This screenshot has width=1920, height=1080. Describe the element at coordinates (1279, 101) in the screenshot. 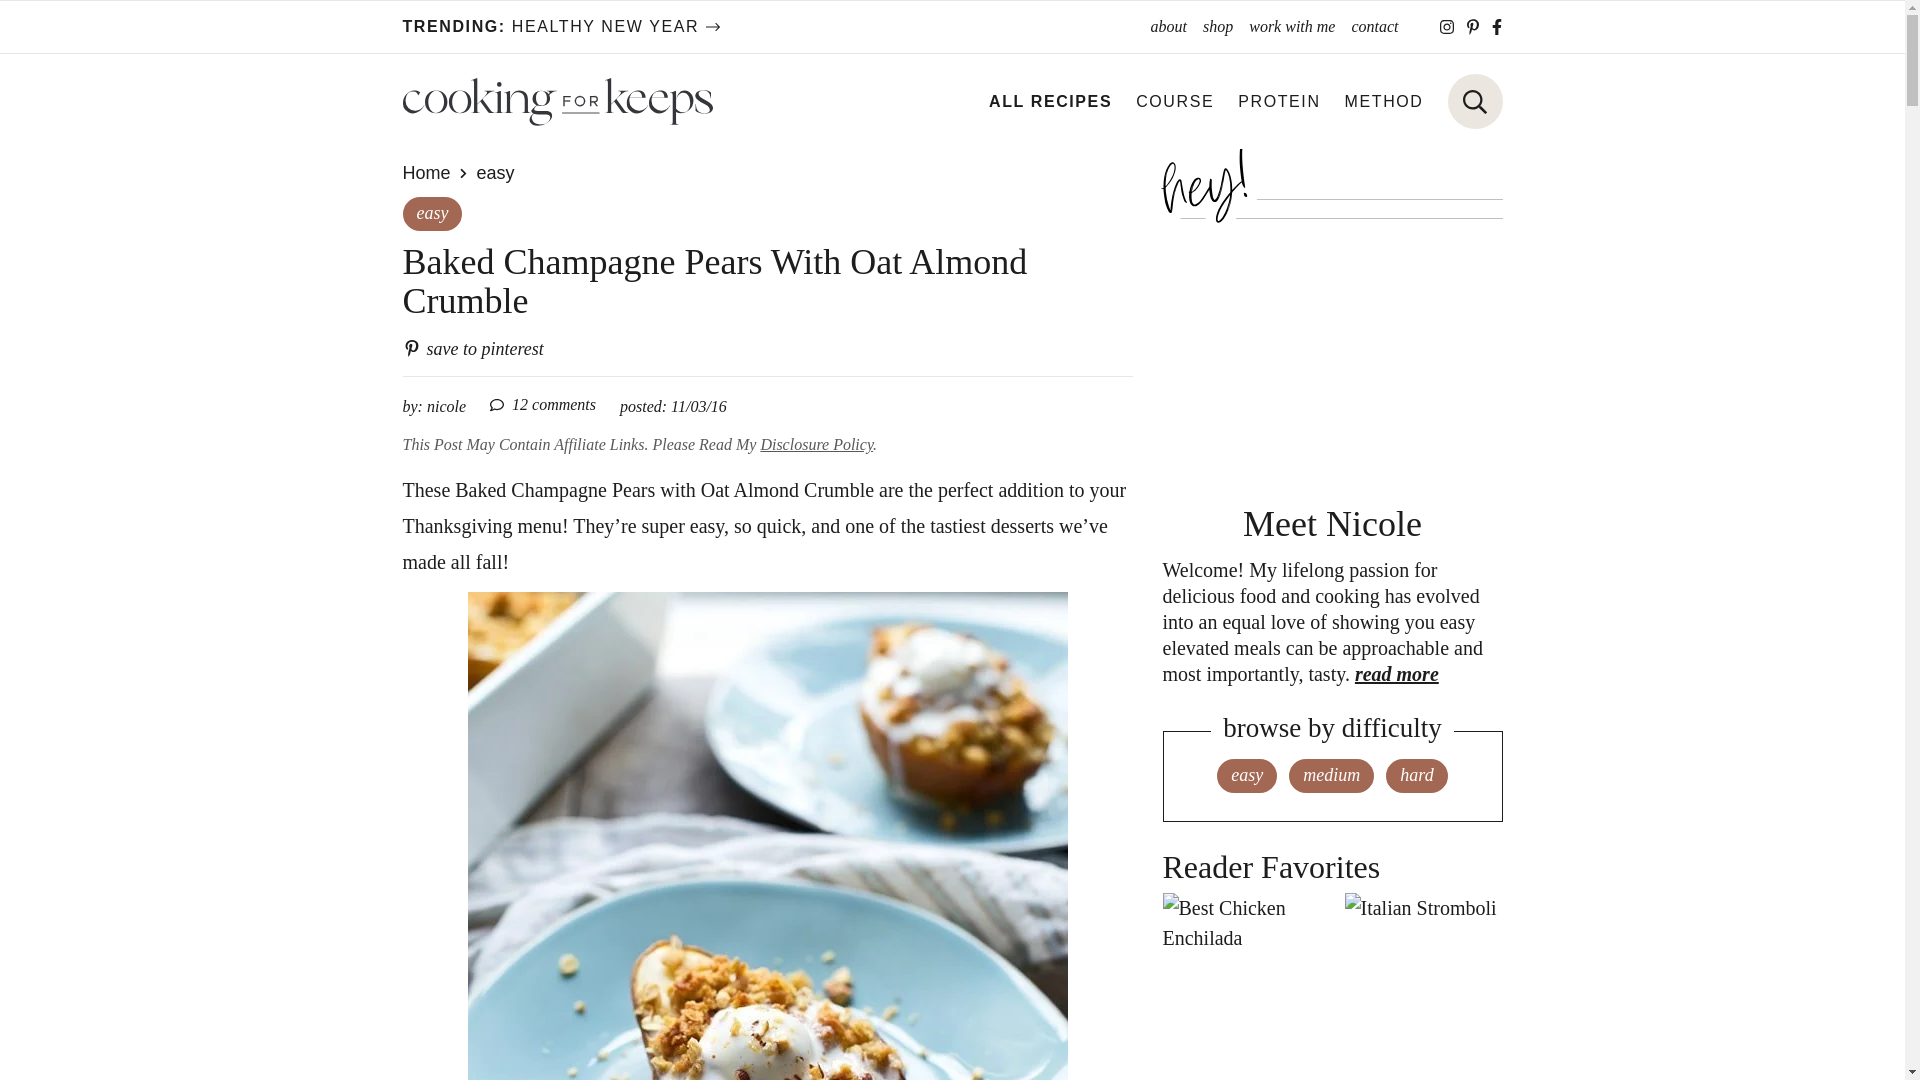

I see `PROTEIN` at that location.